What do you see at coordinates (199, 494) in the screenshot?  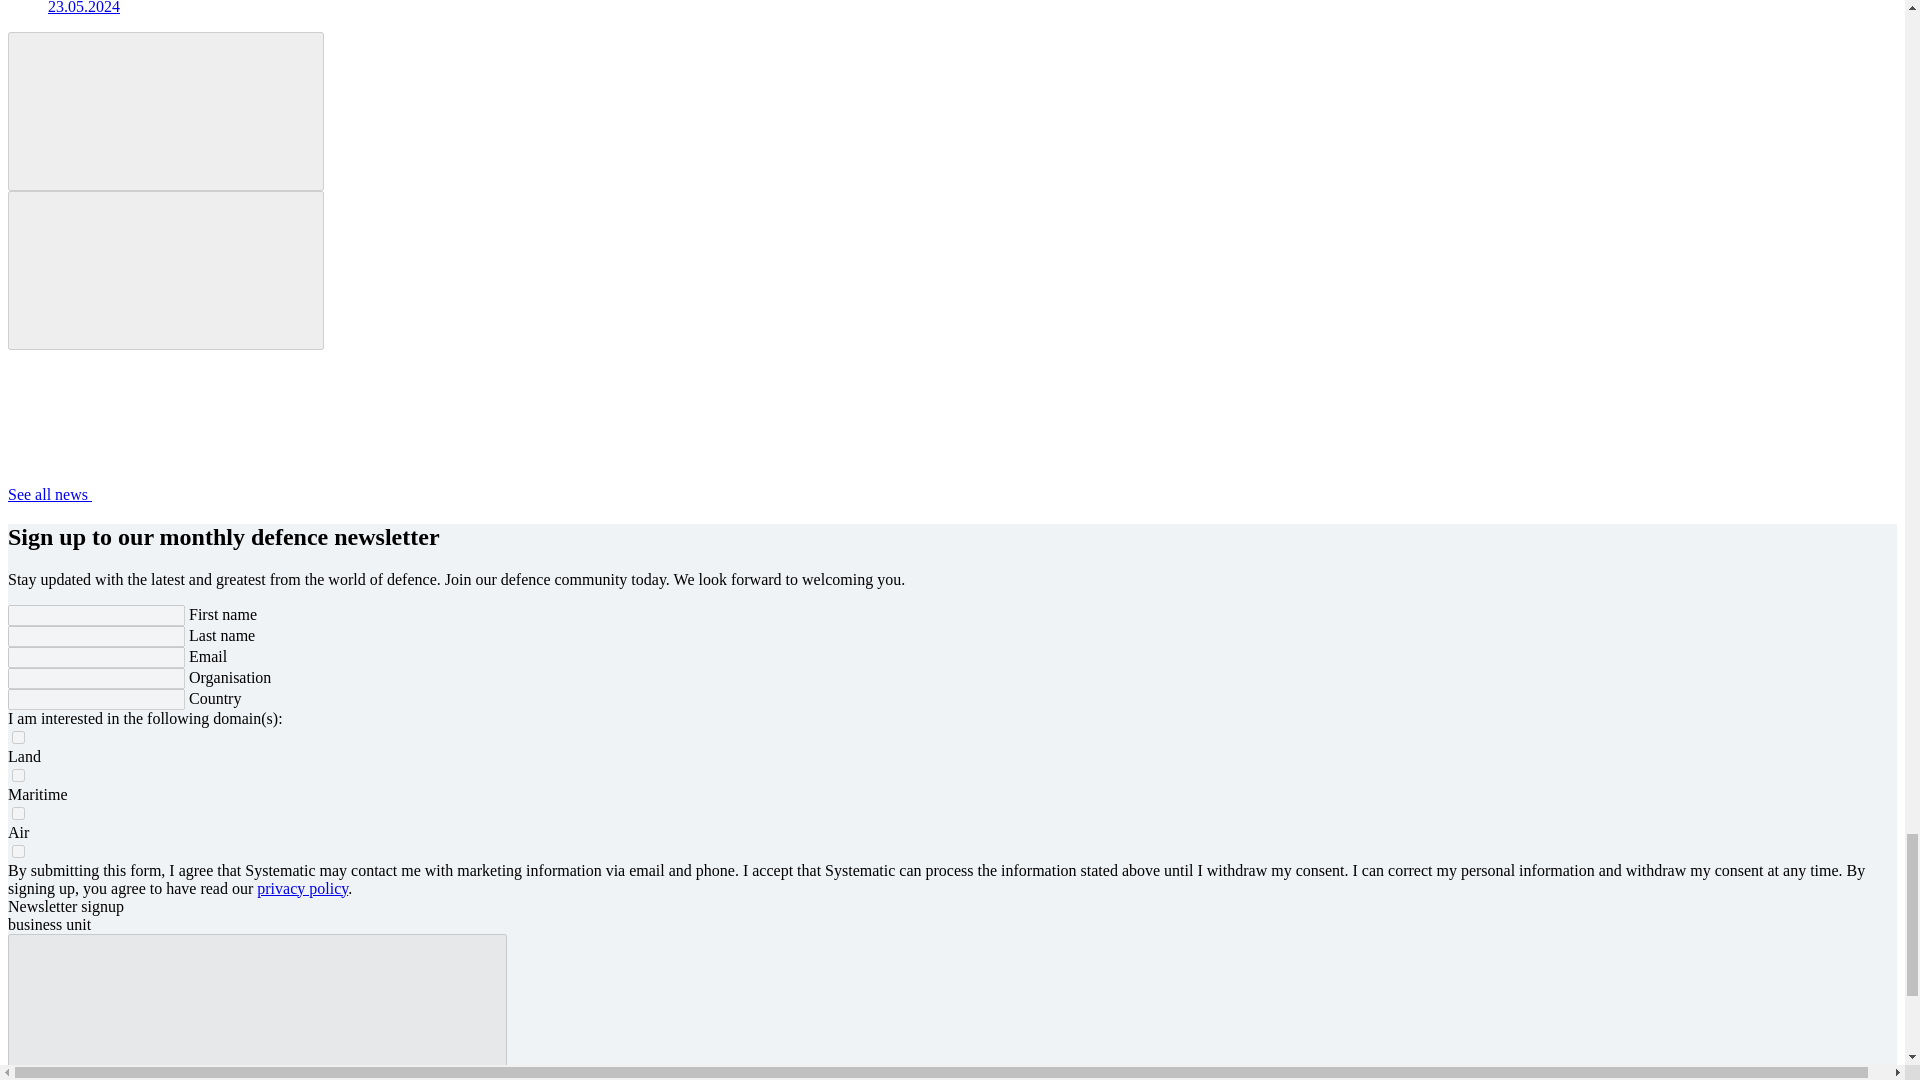 I see `See all news` at bounding box center [199, 494].